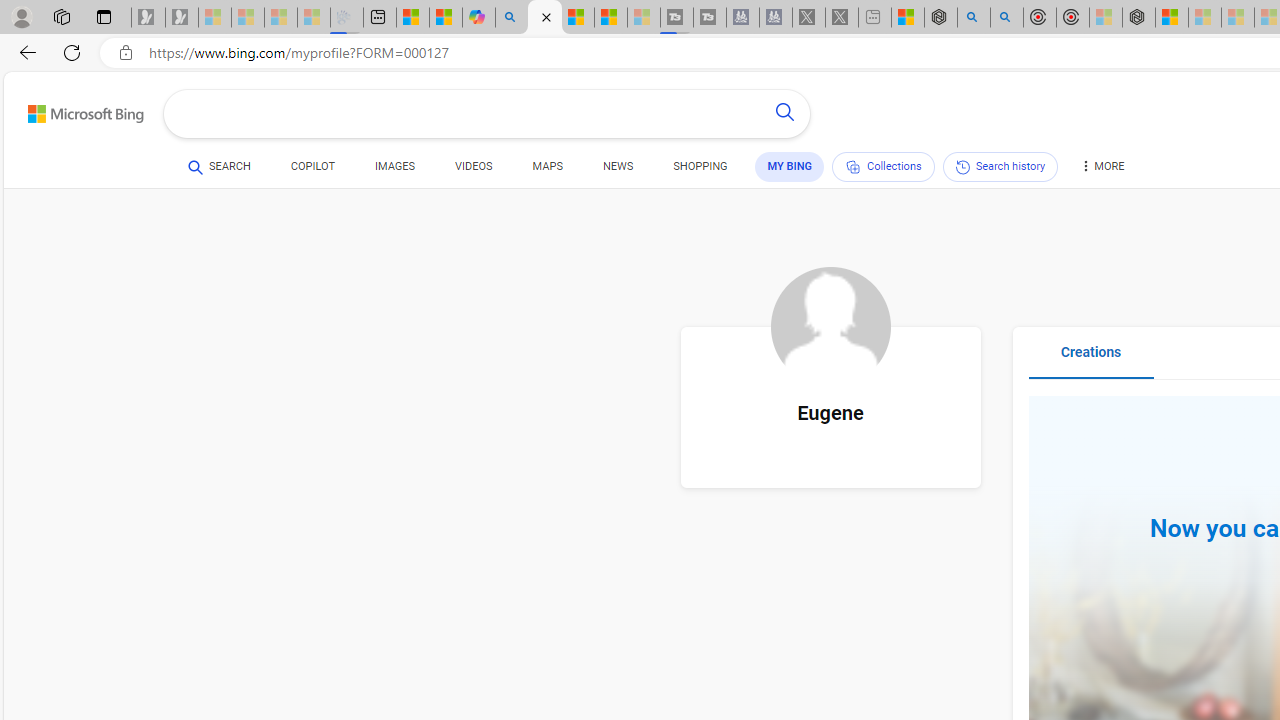  What do you see at coordinates (394, 170) in the screenshot?
I see `IMAGES` at bounding box center [394, 170].